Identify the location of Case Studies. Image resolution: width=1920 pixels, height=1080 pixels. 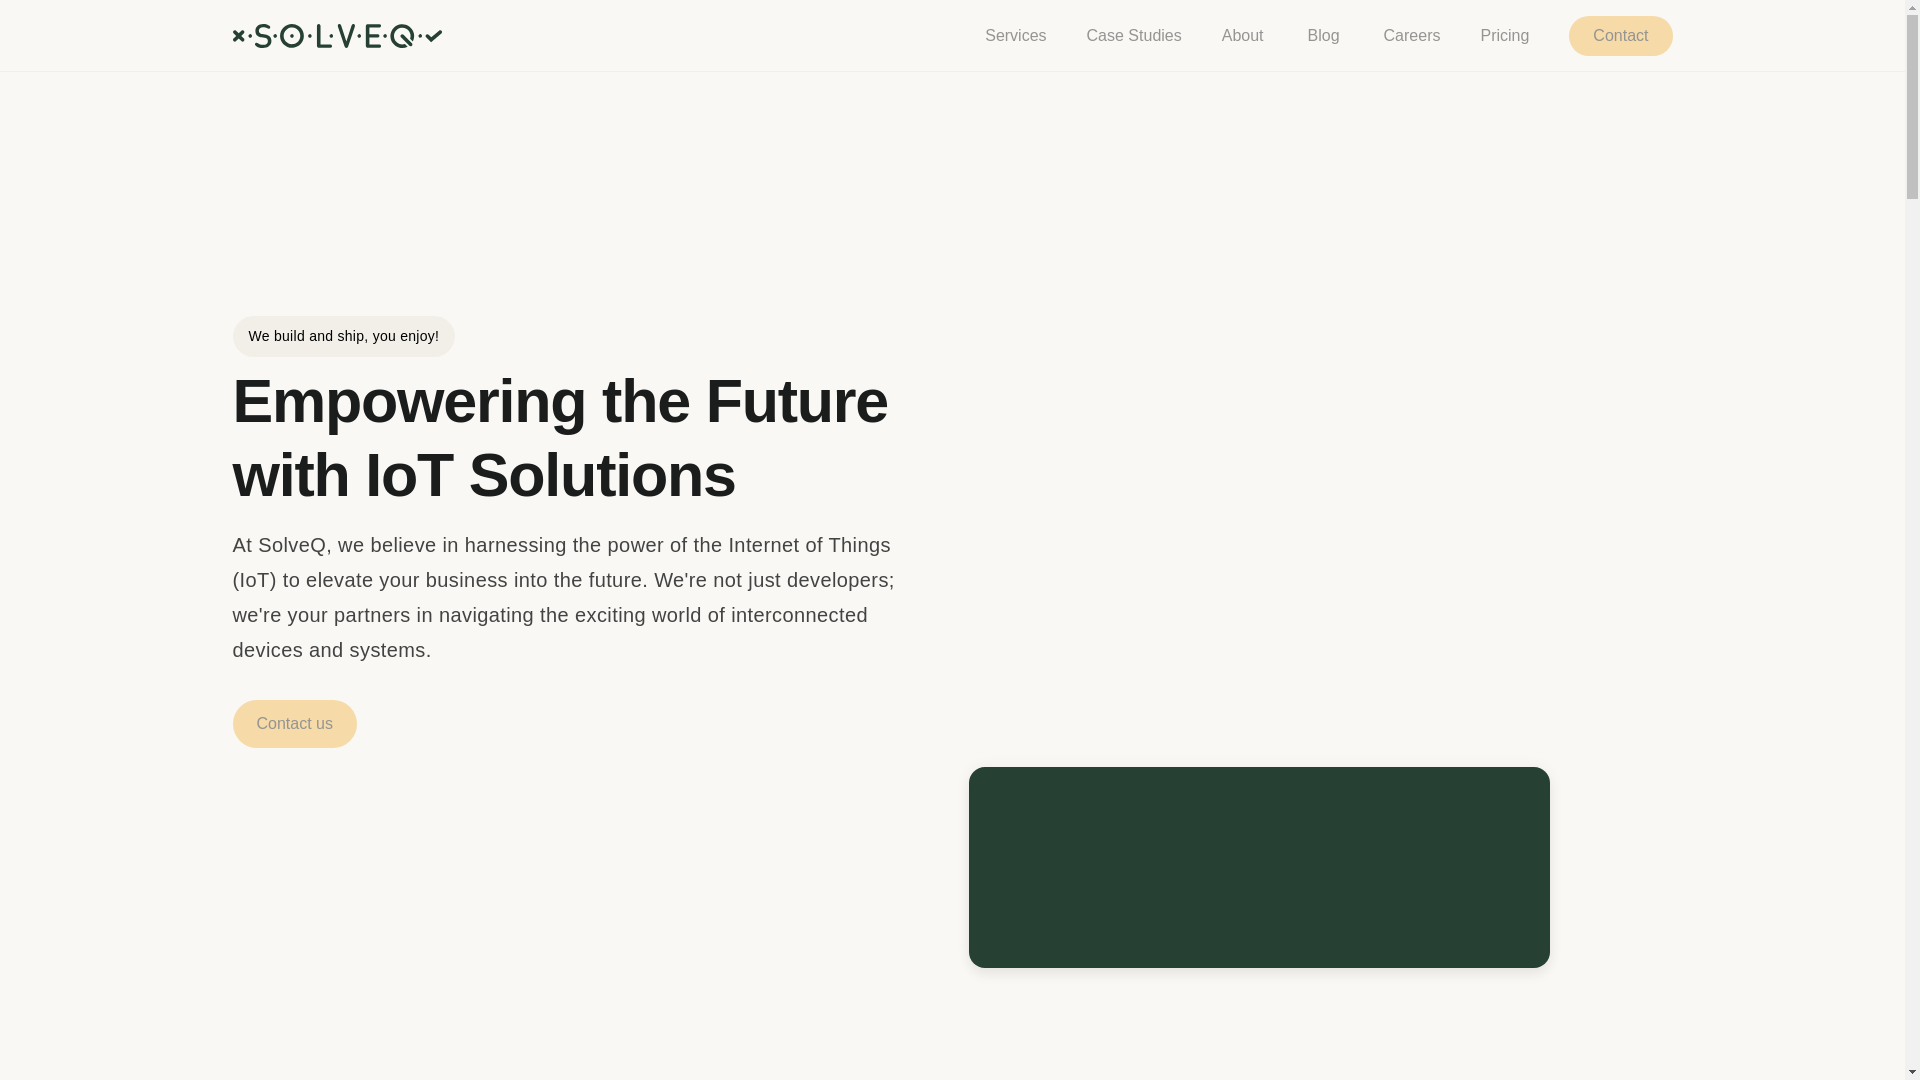
(1134, 34).